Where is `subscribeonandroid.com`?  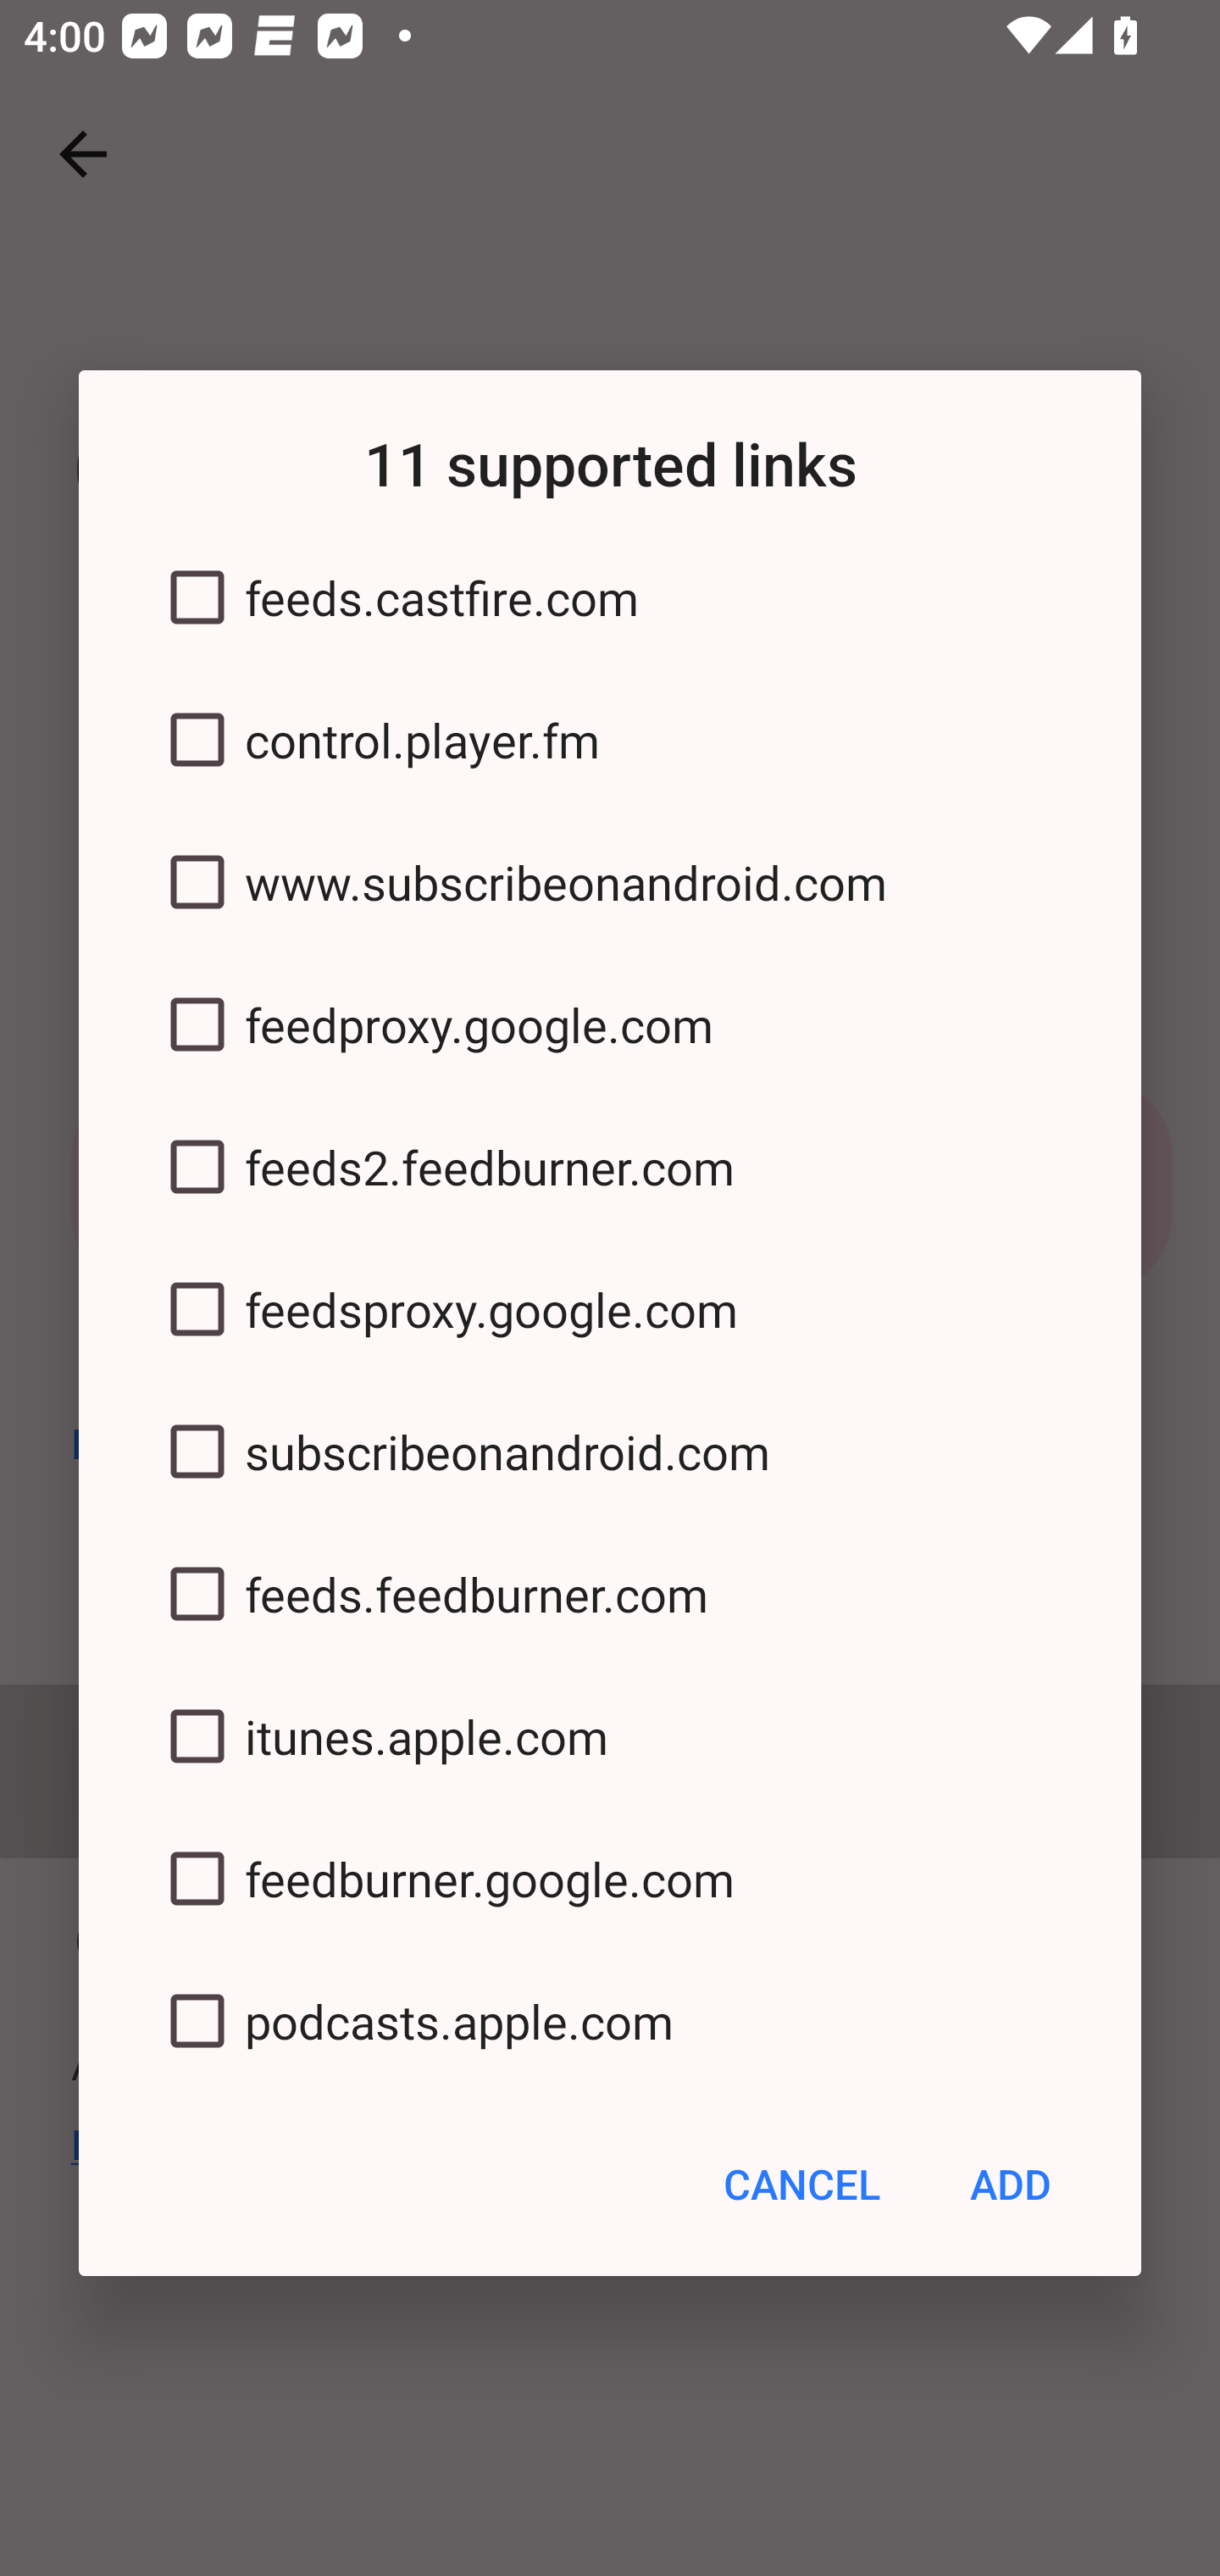 subscribeonandroid.com is located at coordinates (610, 1451).